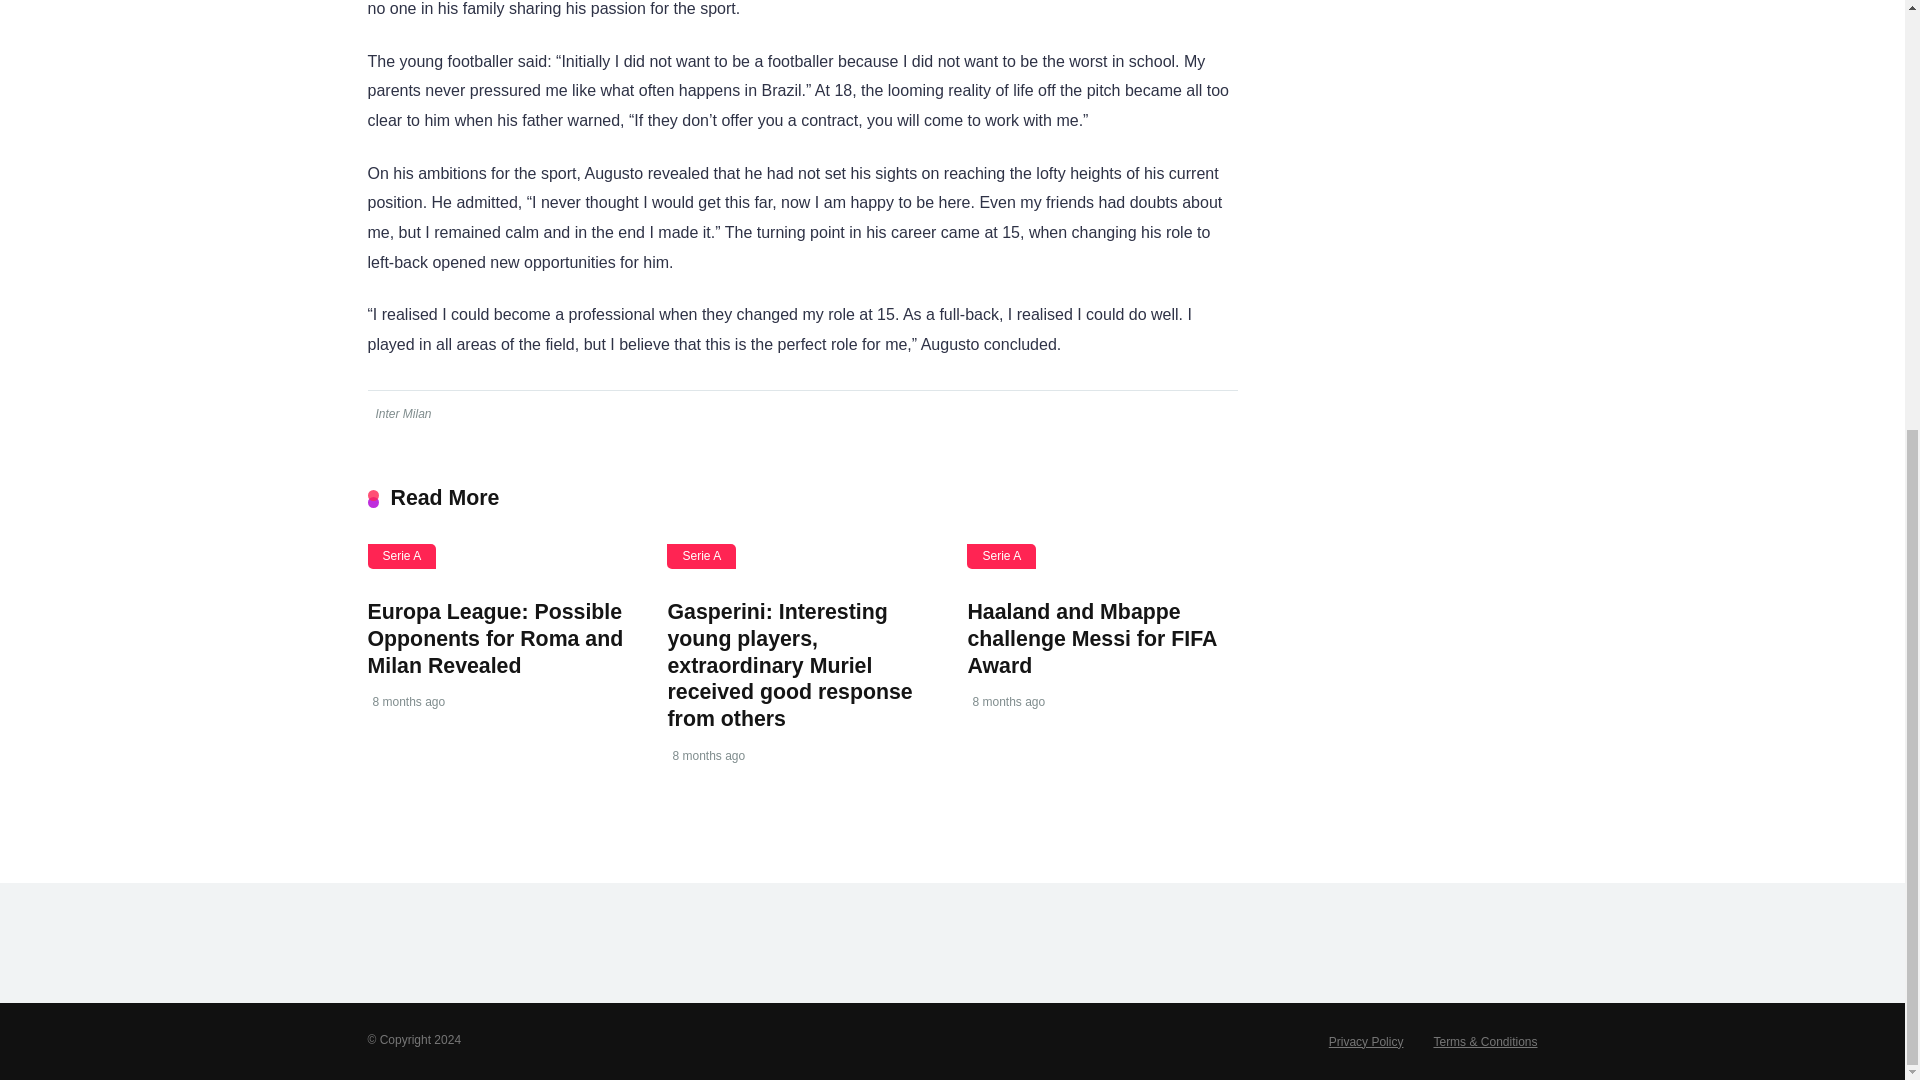 The height and width of the screenshot is (1080, 1920). What do you see at coordinates (1366, 1041) in the screenshot?
I see `Privacy Policy` at bounding box center [1366, 1041].